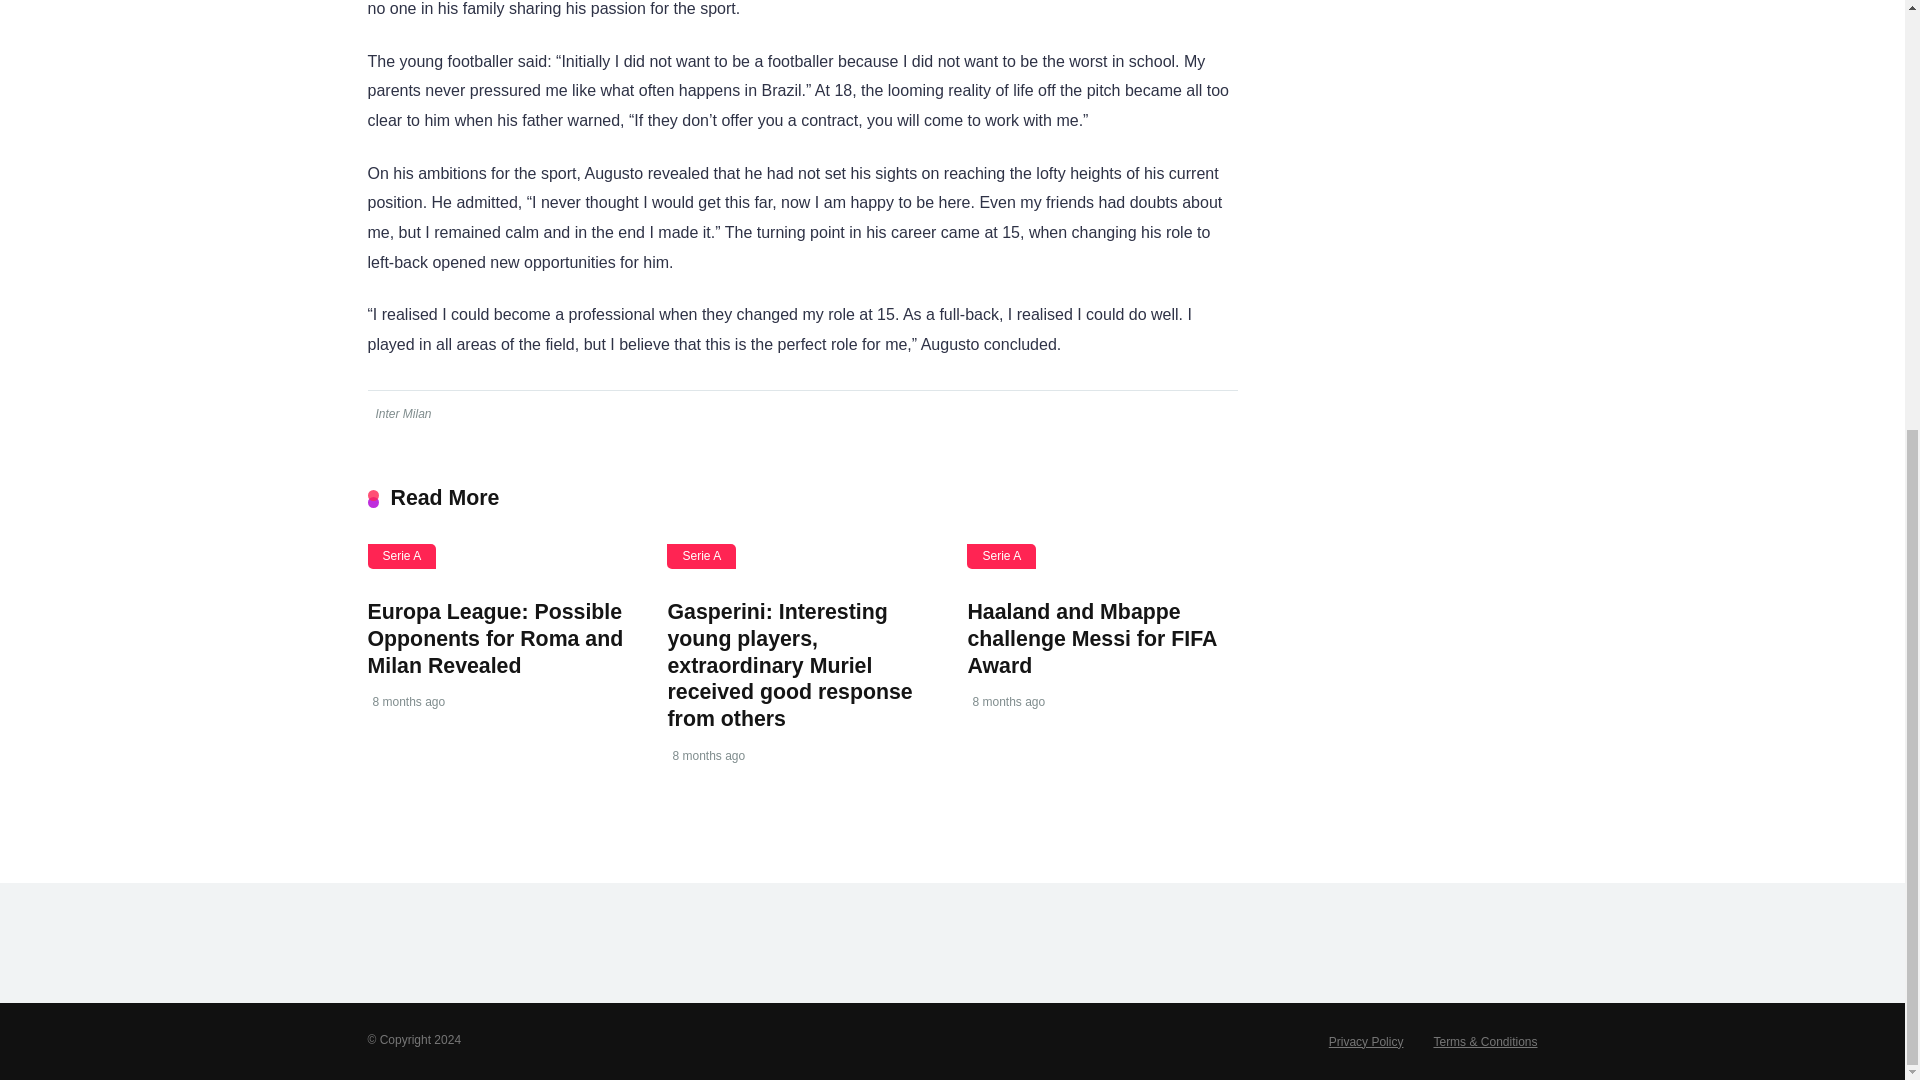 The height and width of the screenshot is (1080, 1920). What do you see at coordinates (1366, 1041) in the screenshot?
I see `Privacy Policy` at bounding box center [1366, 1041].